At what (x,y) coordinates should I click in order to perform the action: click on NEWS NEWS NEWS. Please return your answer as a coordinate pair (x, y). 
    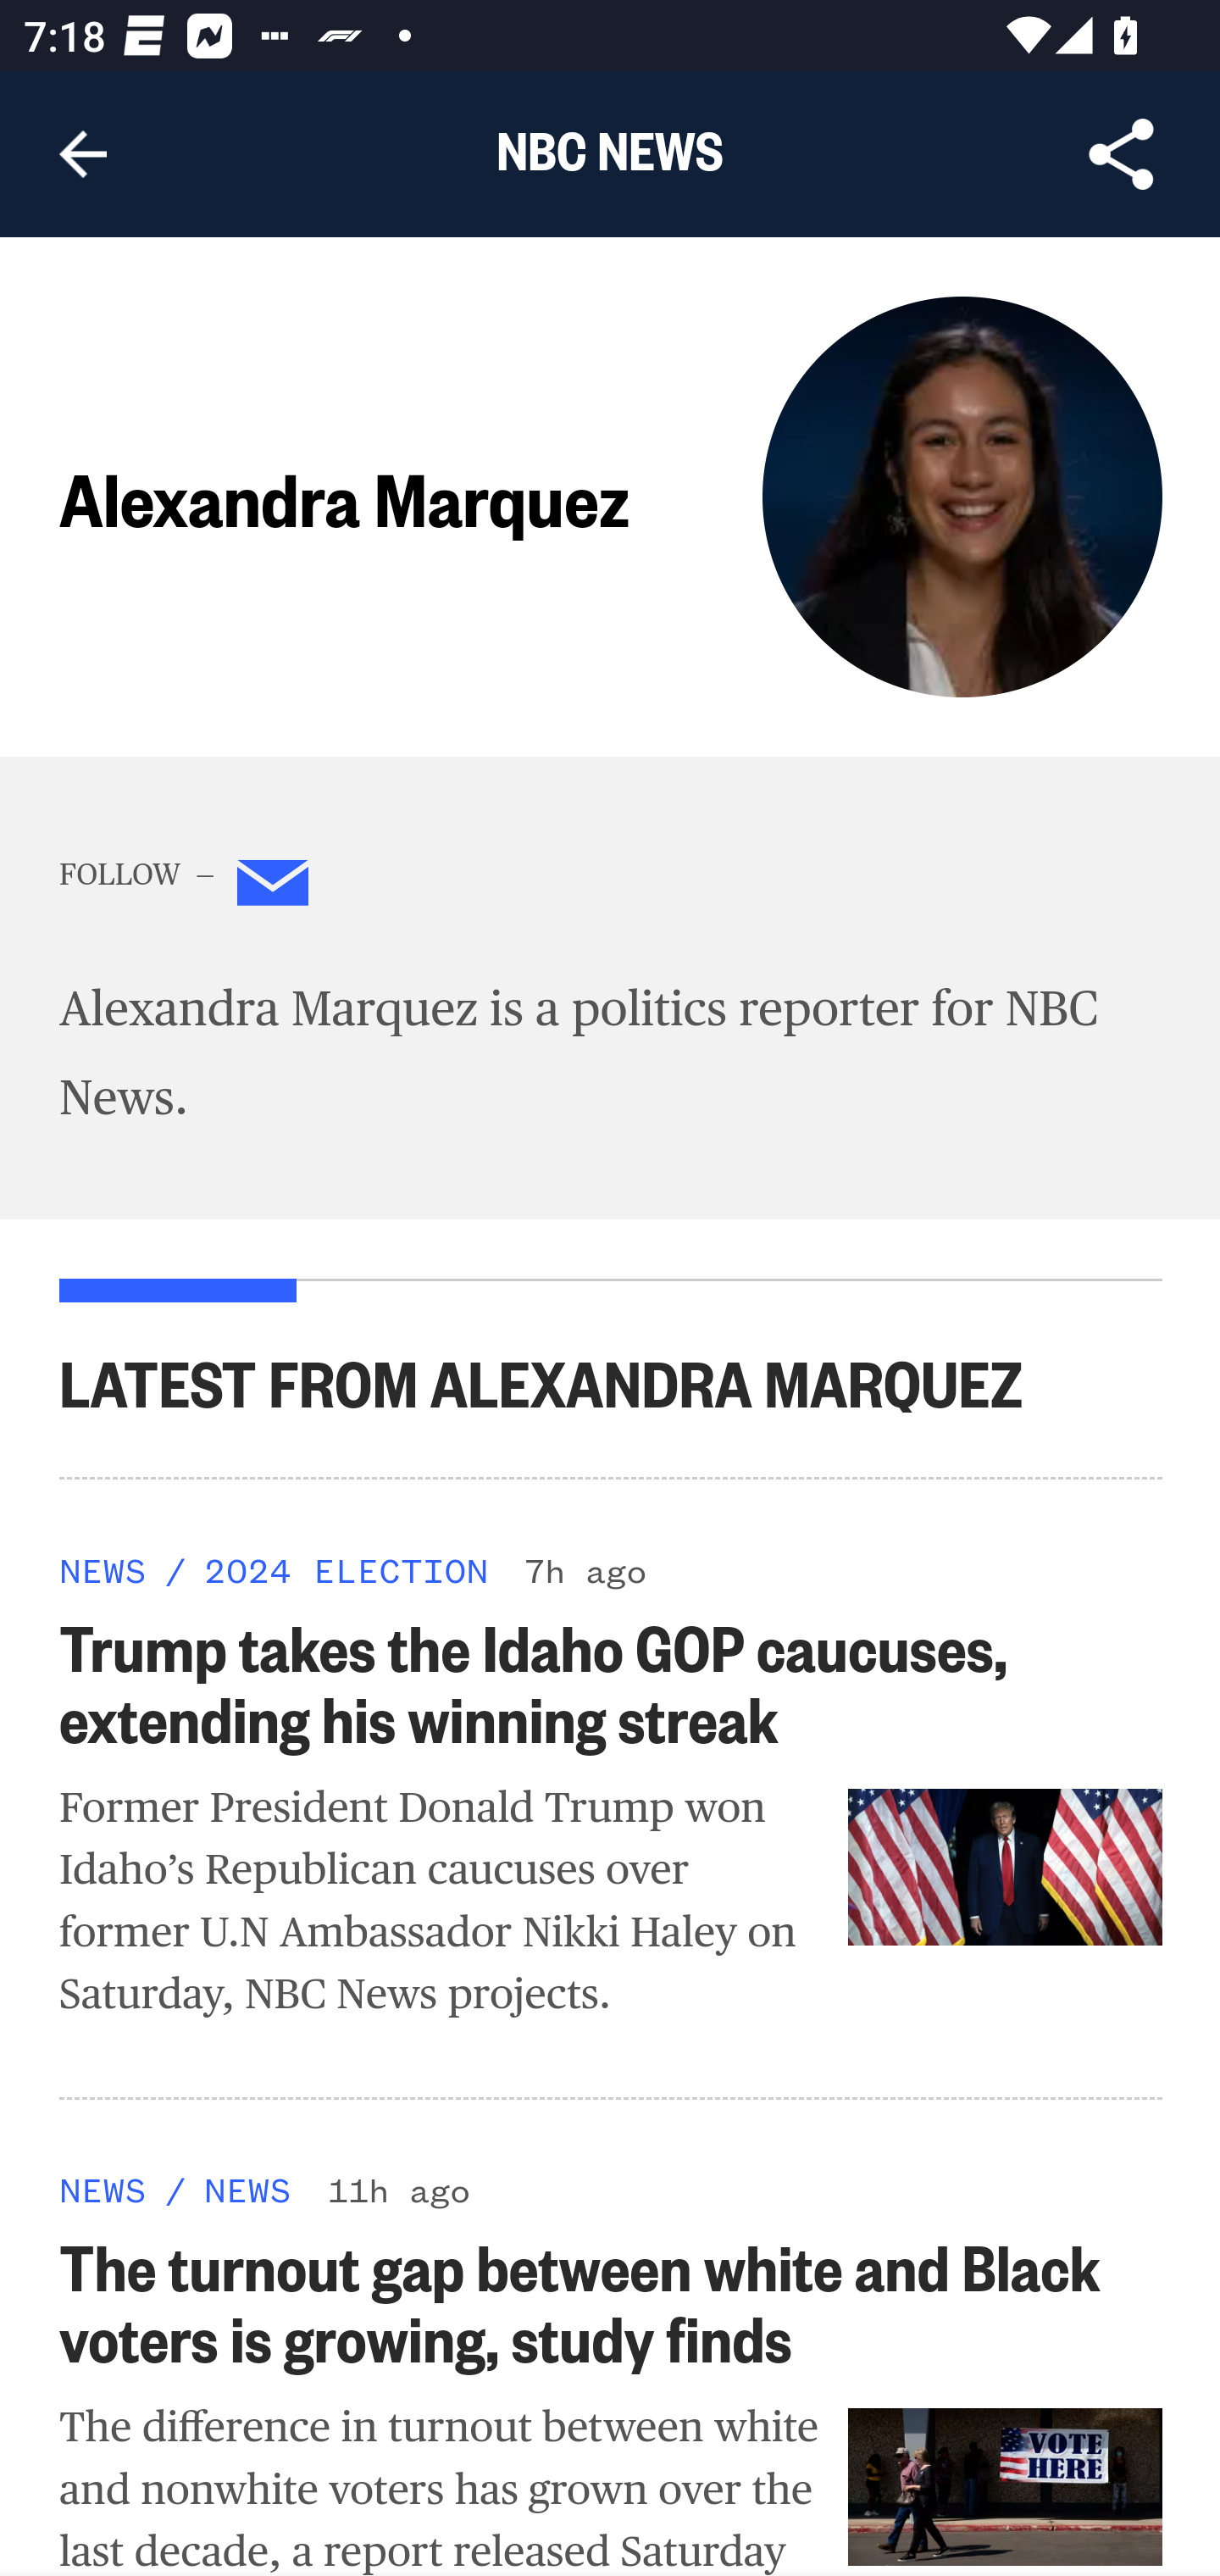
    Looking at the image, I should click on (103, 1568).